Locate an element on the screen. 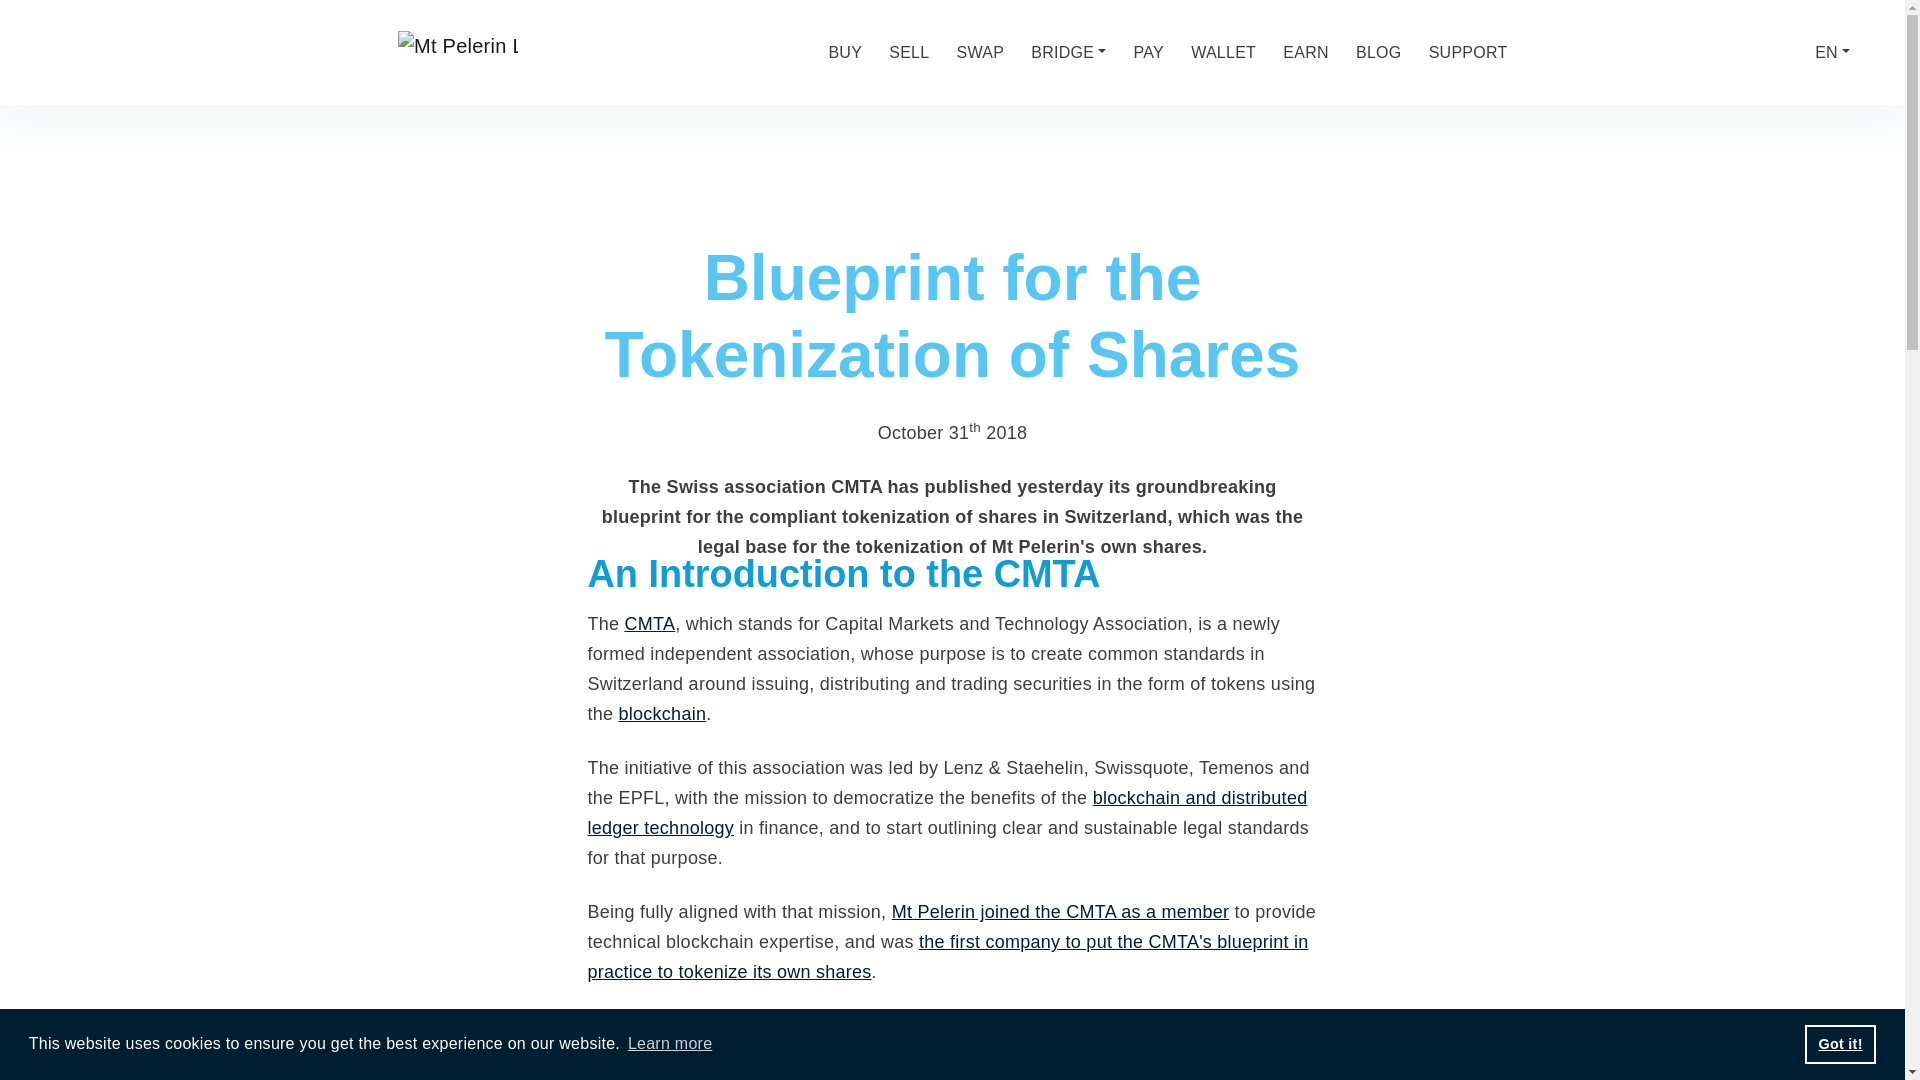 The width and height of the screenshot is (1920, 1080). SUPPORT is located at coordinates (1468, 52).